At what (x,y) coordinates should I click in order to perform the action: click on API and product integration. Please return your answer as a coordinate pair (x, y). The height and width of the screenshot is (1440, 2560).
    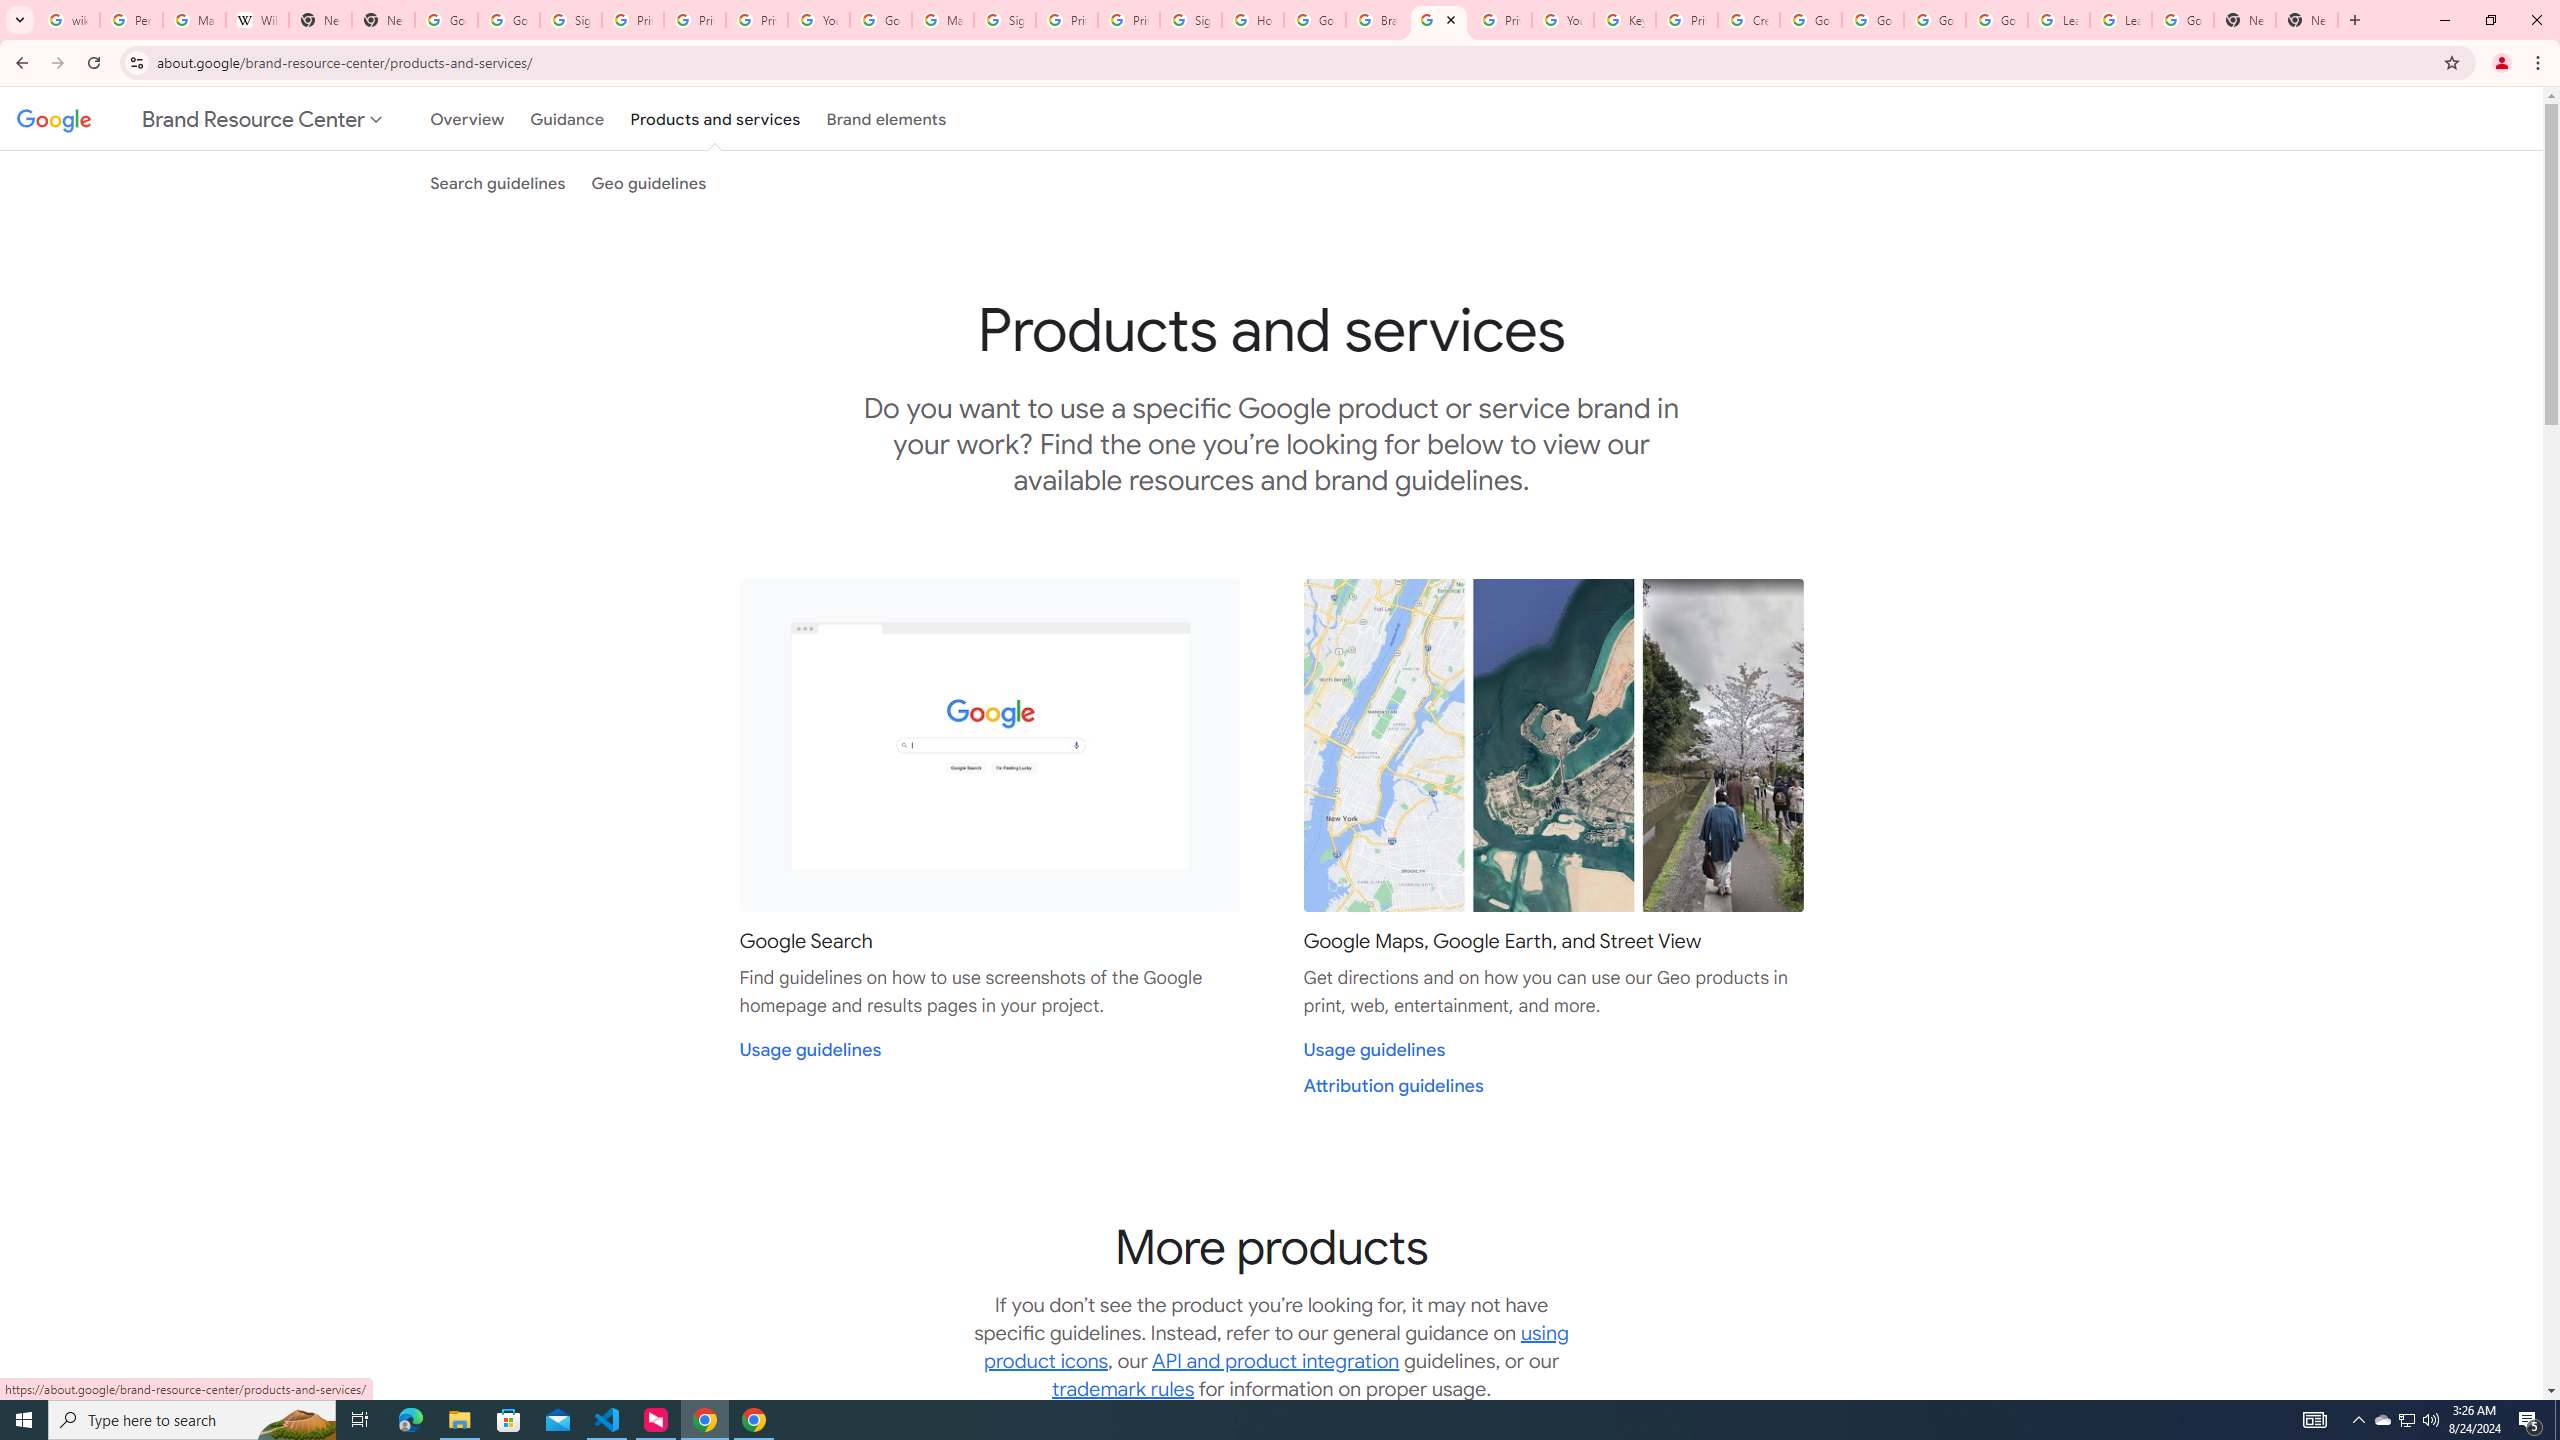
    Looking at the image, I should click on (1276, 1361).